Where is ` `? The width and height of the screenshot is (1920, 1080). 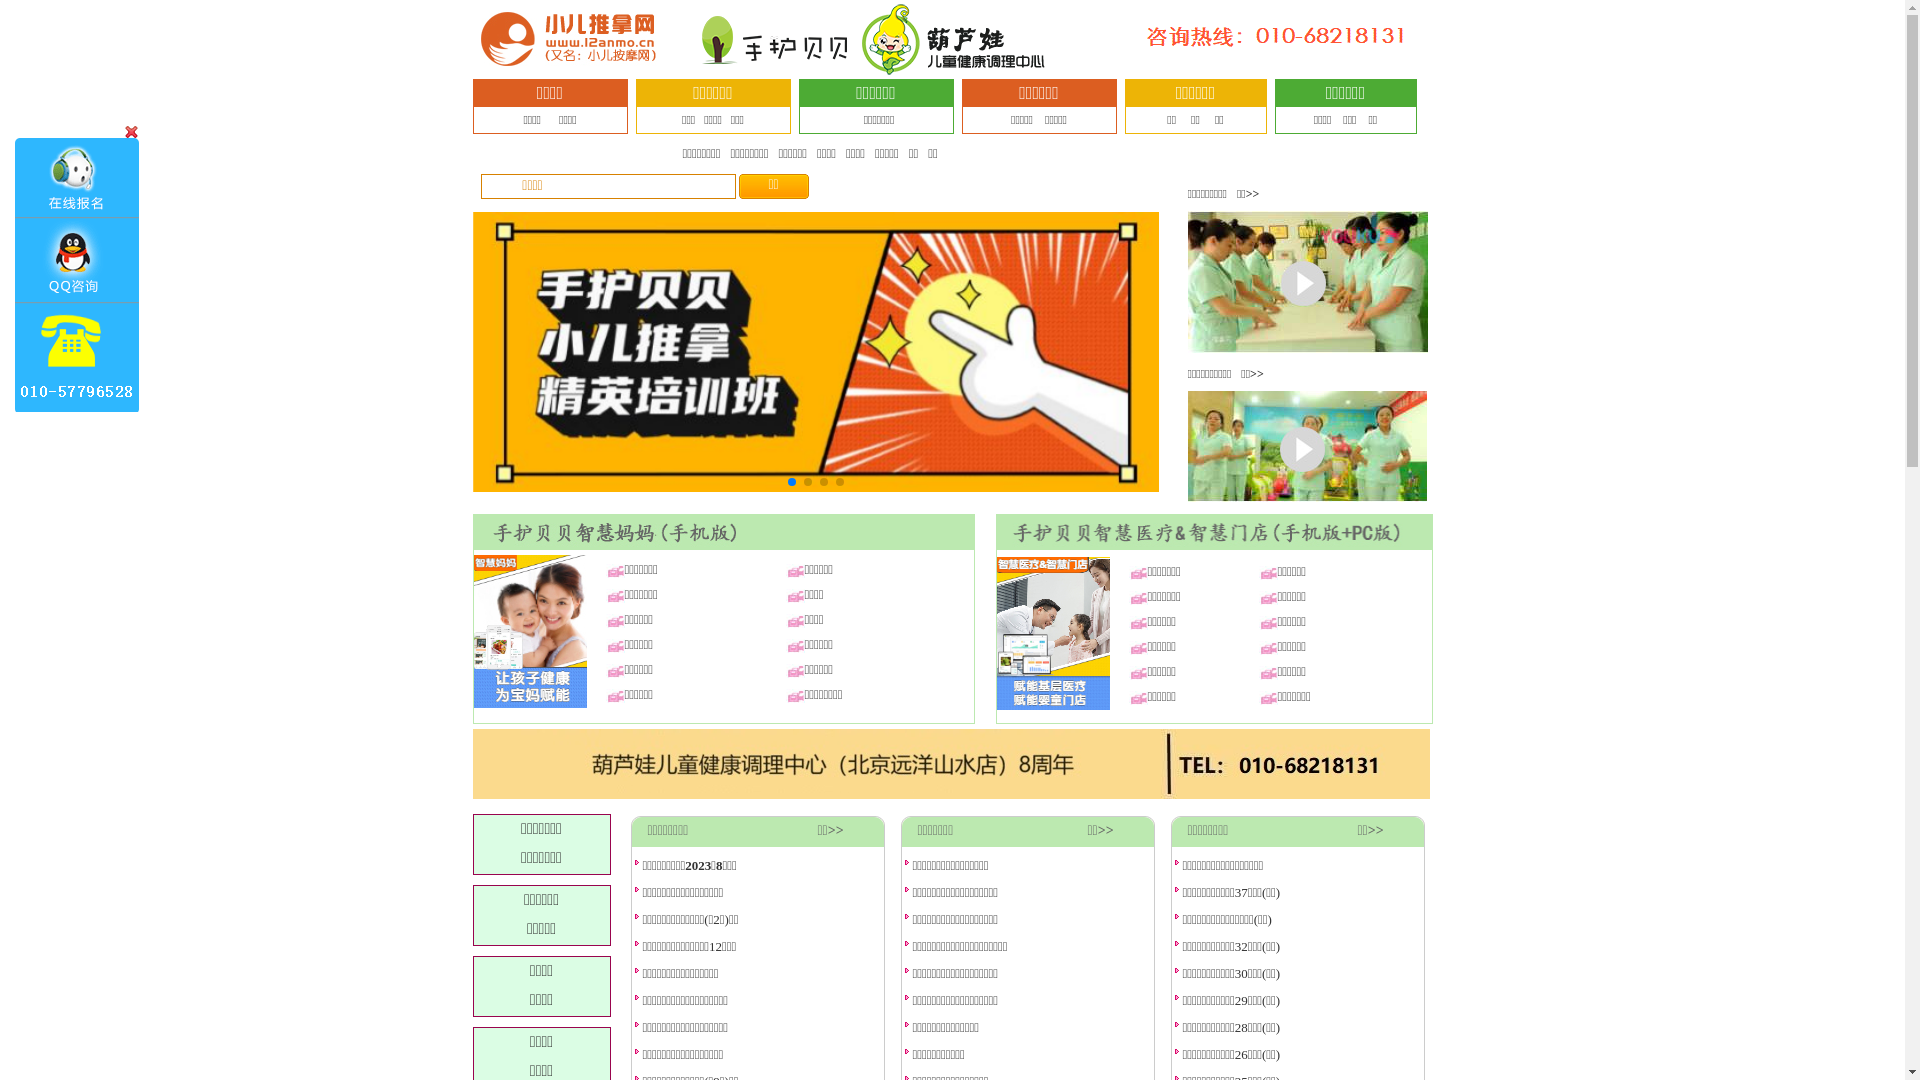   is located at coordinates (79, 275).